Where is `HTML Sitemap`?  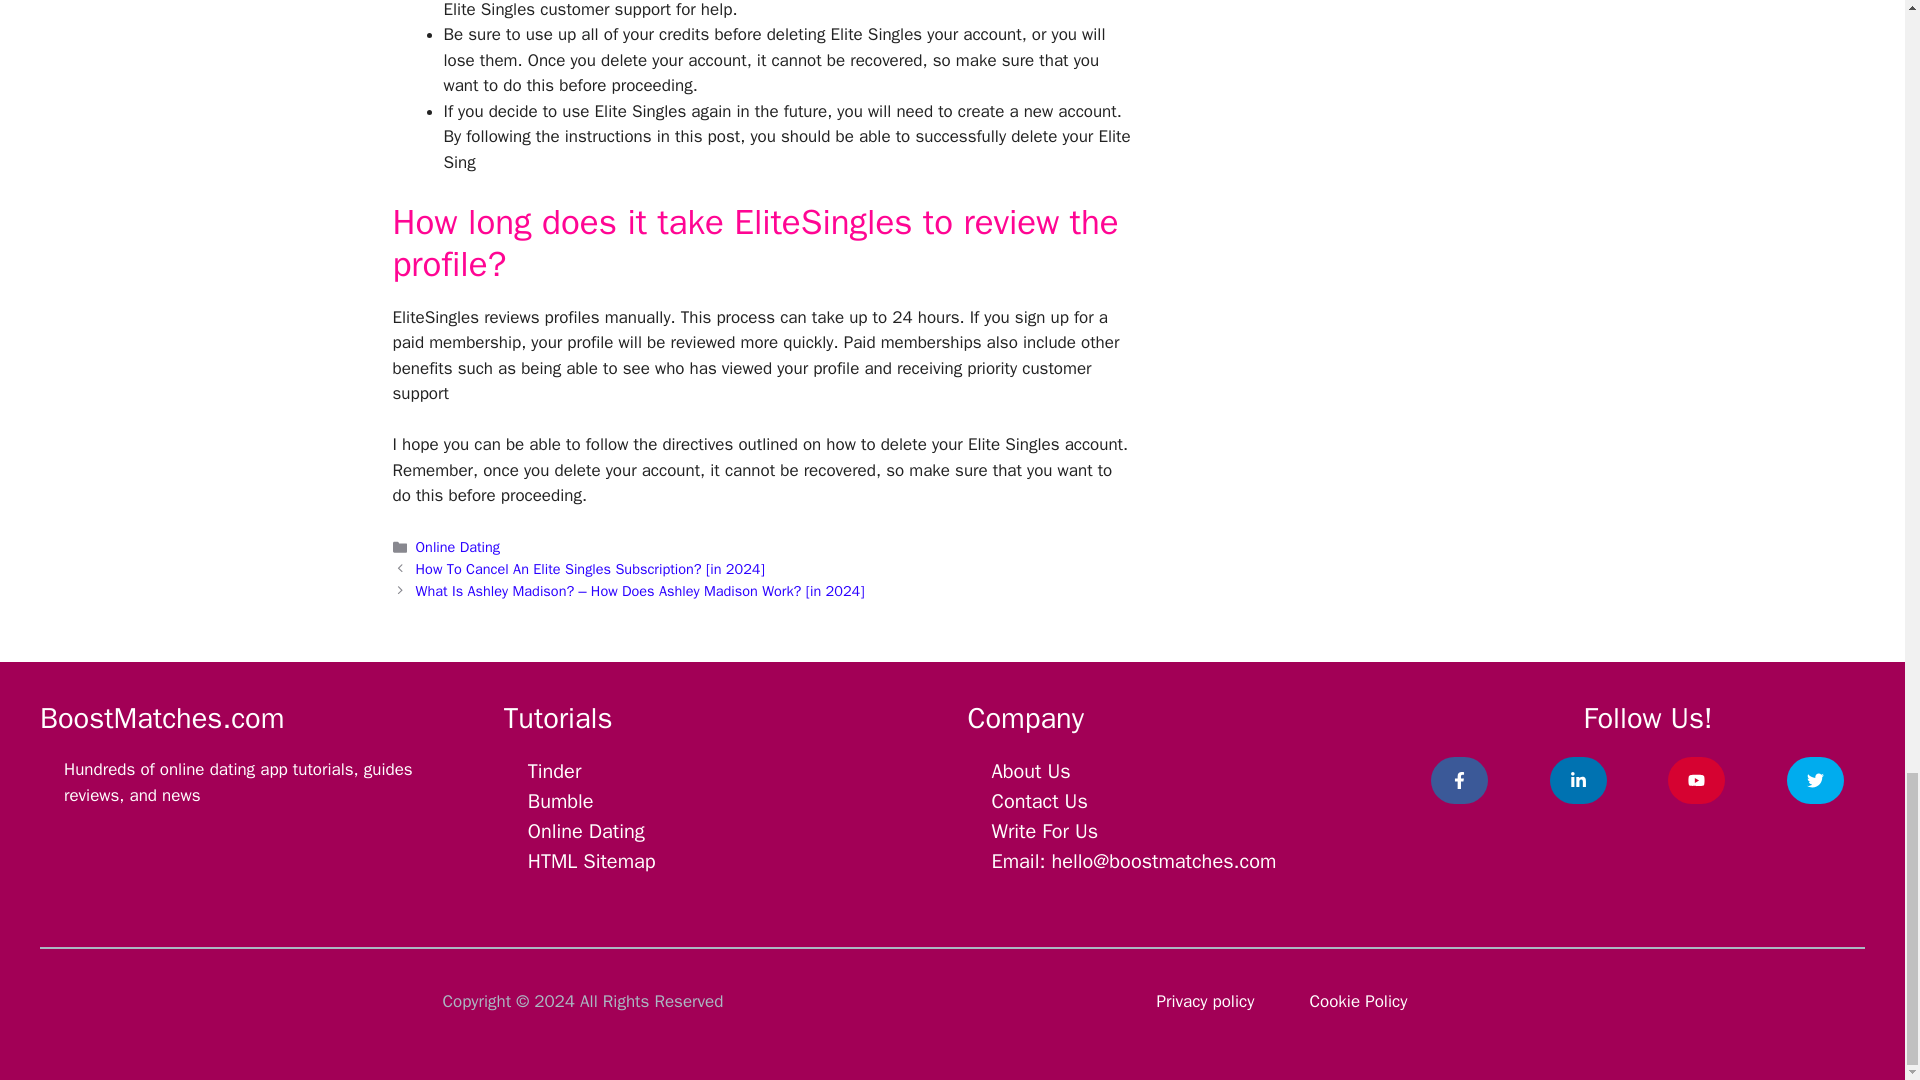 HTML Sitemap is located at coordinates (592, 860).